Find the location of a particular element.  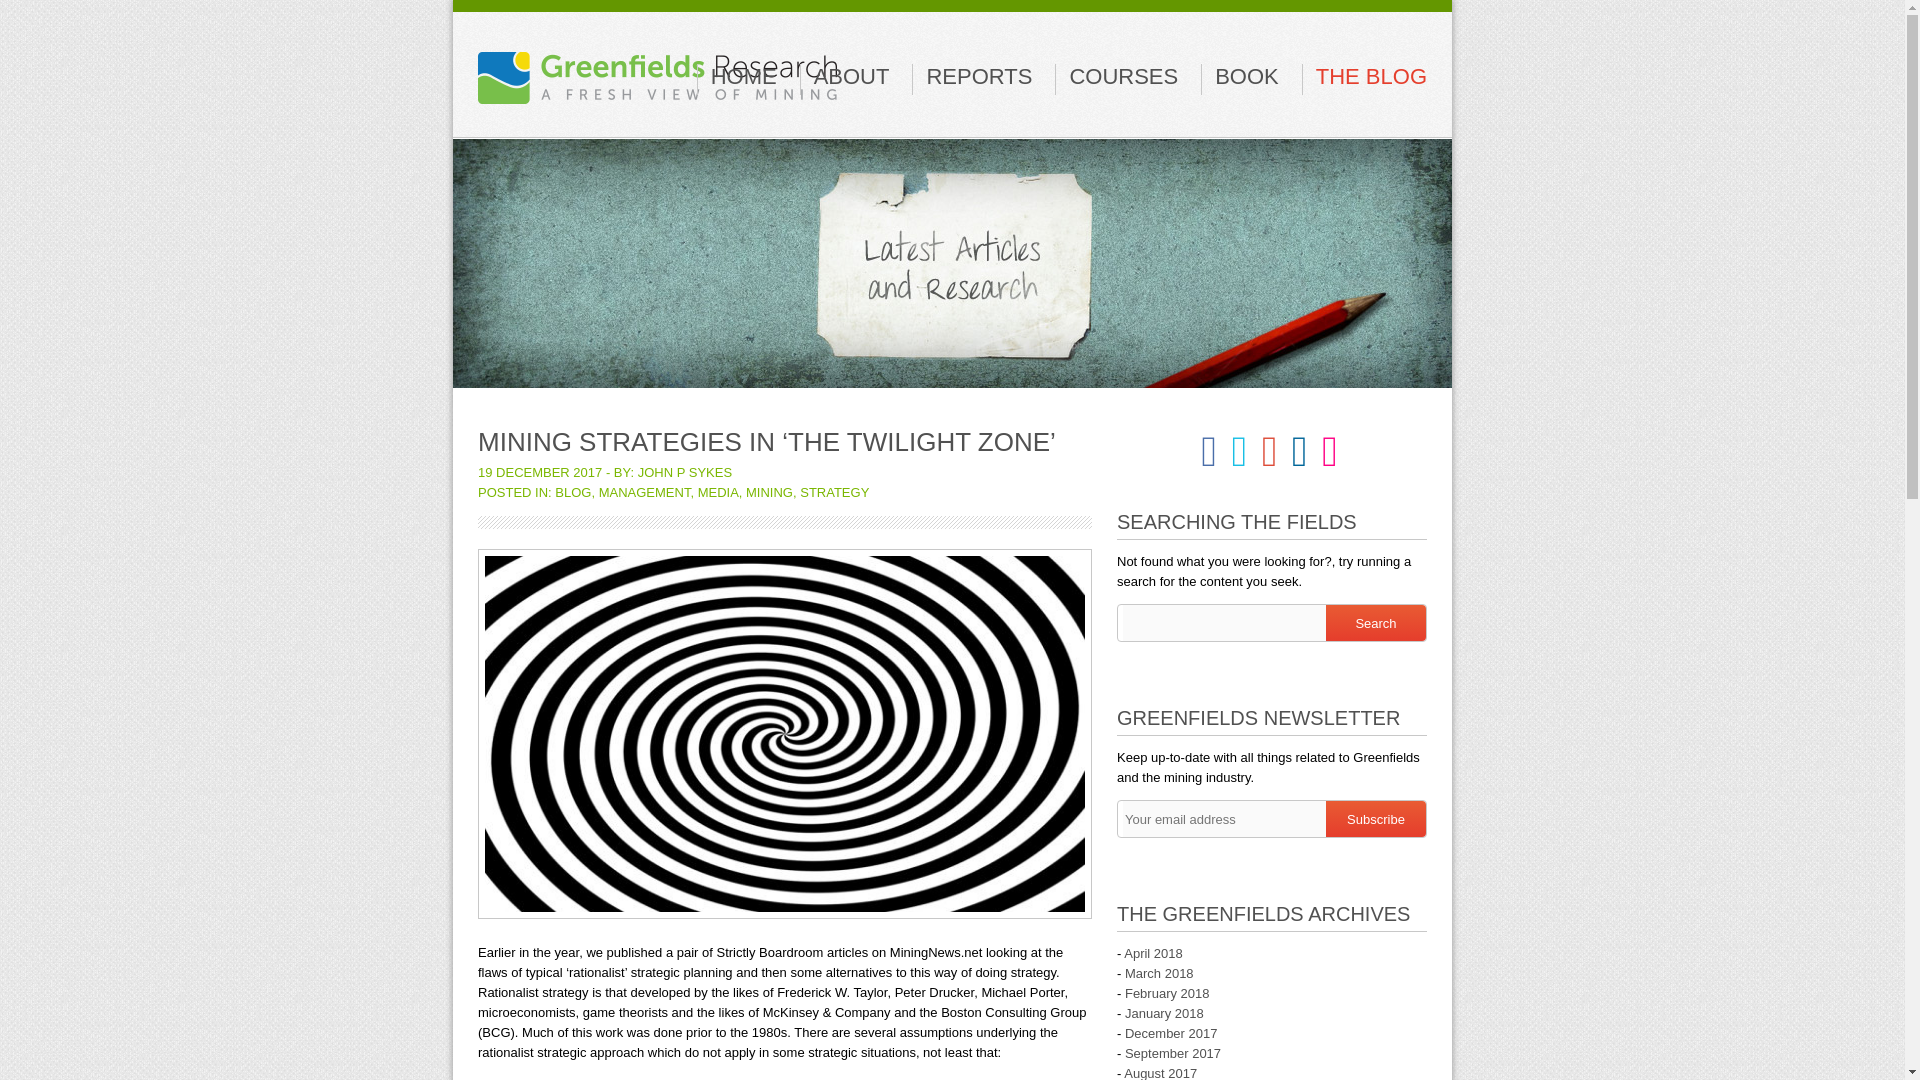

MANAGEMENT is located at coordinates (645, 492).